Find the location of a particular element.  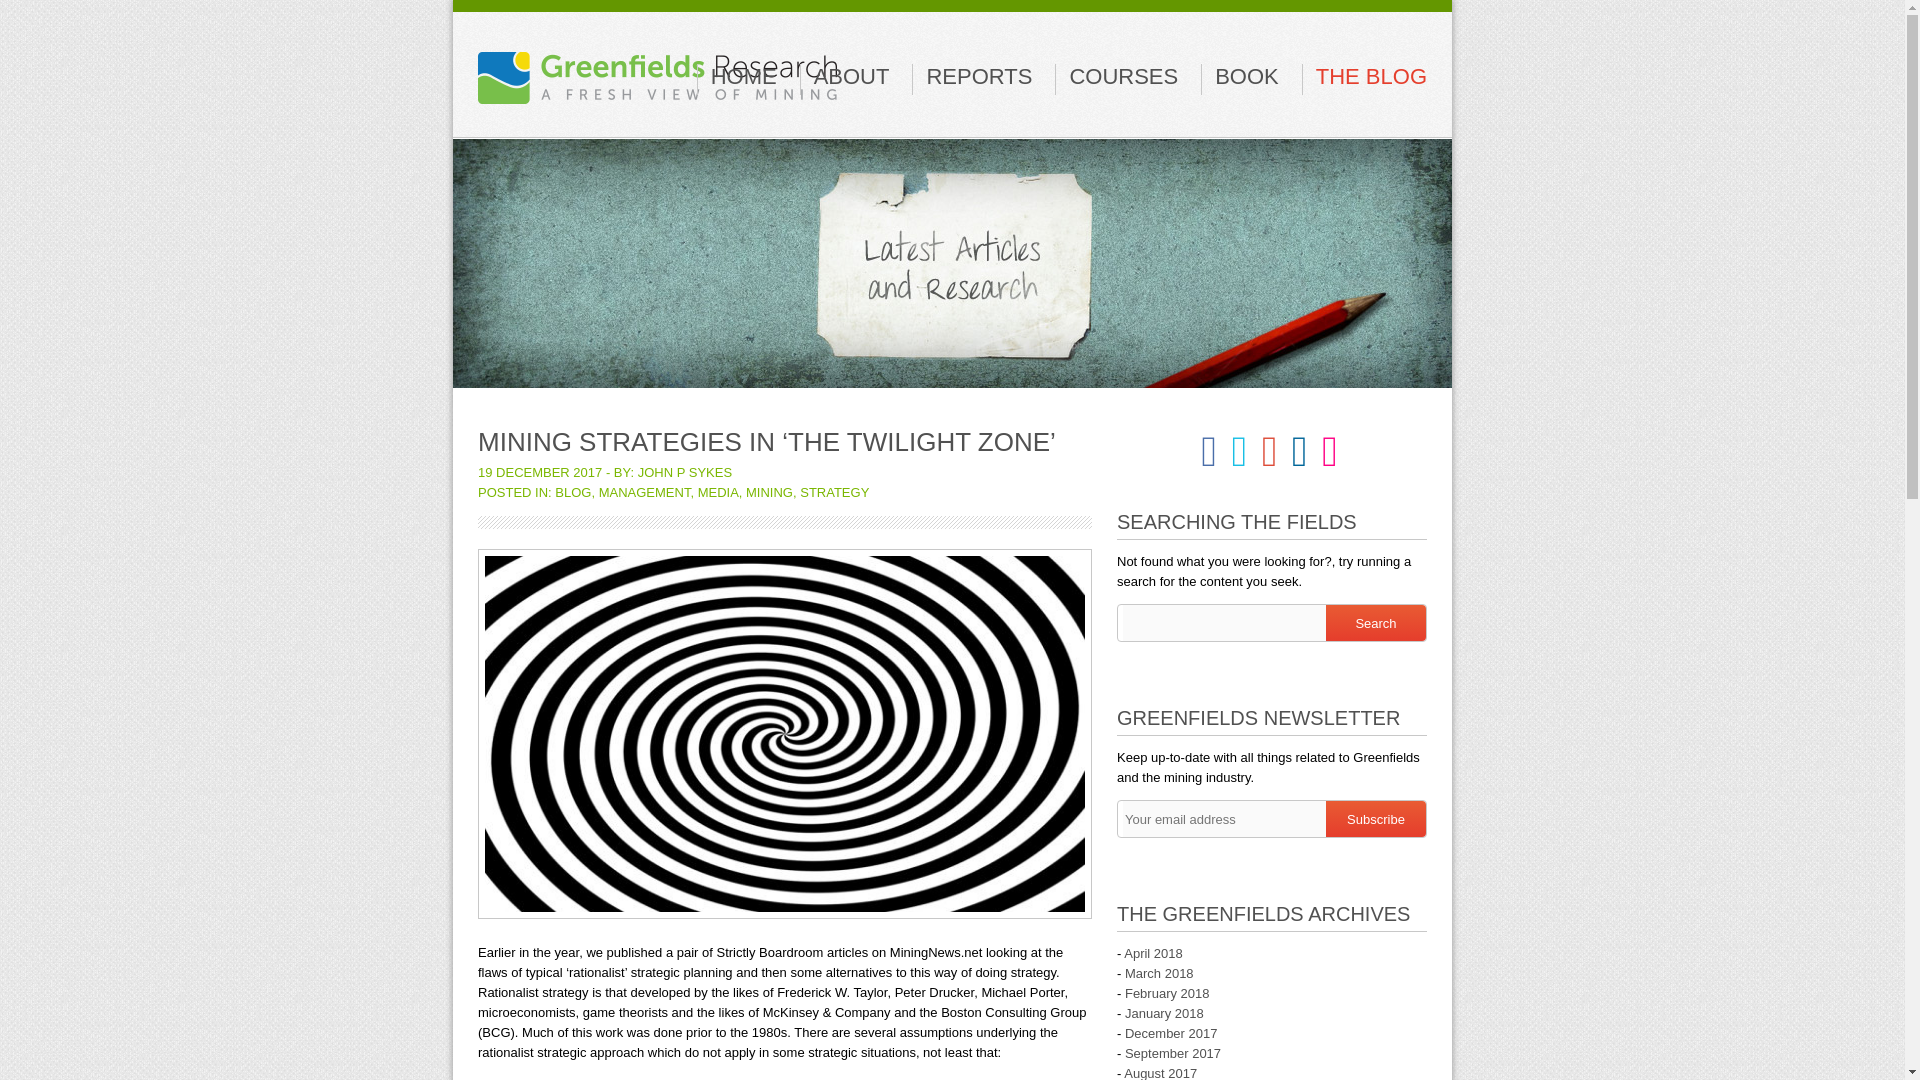

MANAGEMENT is located at coordinates (645, 492).